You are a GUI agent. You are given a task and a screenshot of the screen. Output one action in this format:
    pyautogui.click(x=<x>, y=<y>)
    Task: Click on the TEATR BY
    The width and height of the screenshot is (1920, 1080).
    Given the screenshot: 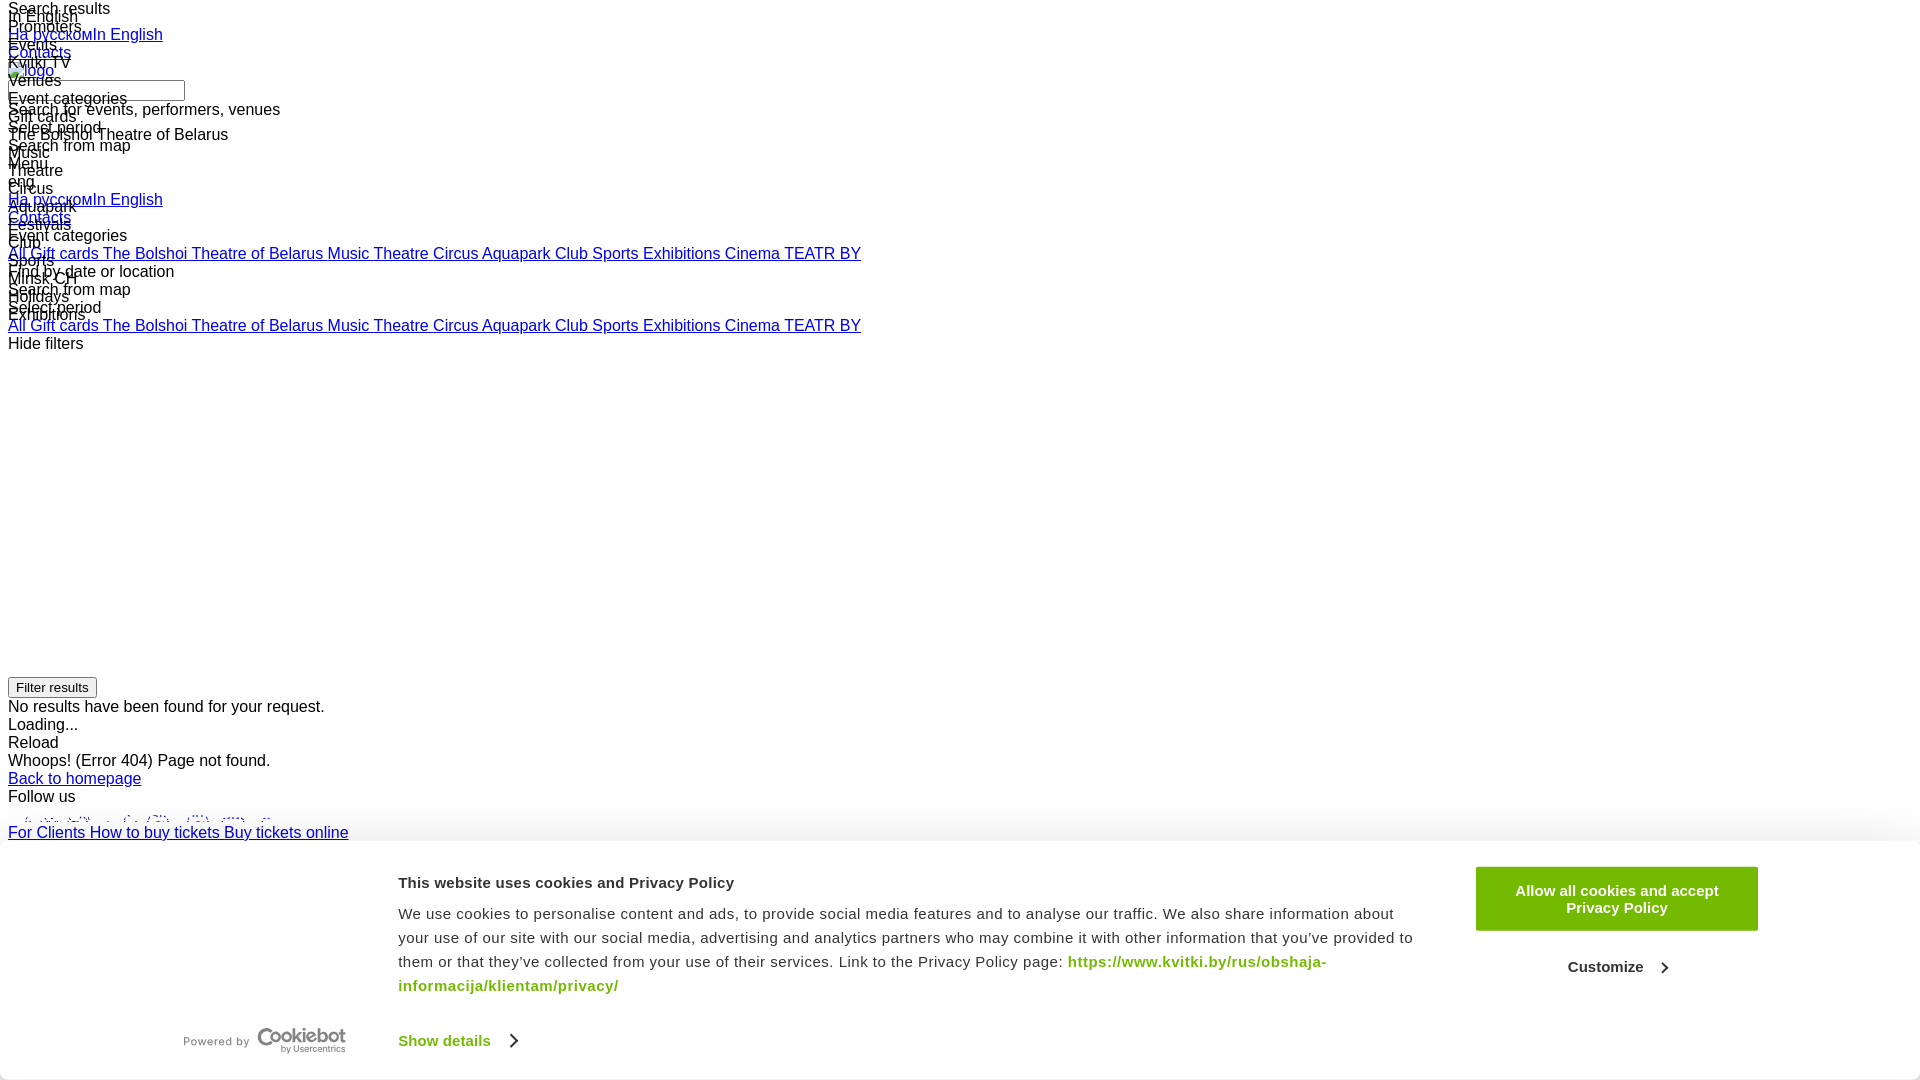 What is the action you would take?
    pyautogui.click(x=822, y=326)
    